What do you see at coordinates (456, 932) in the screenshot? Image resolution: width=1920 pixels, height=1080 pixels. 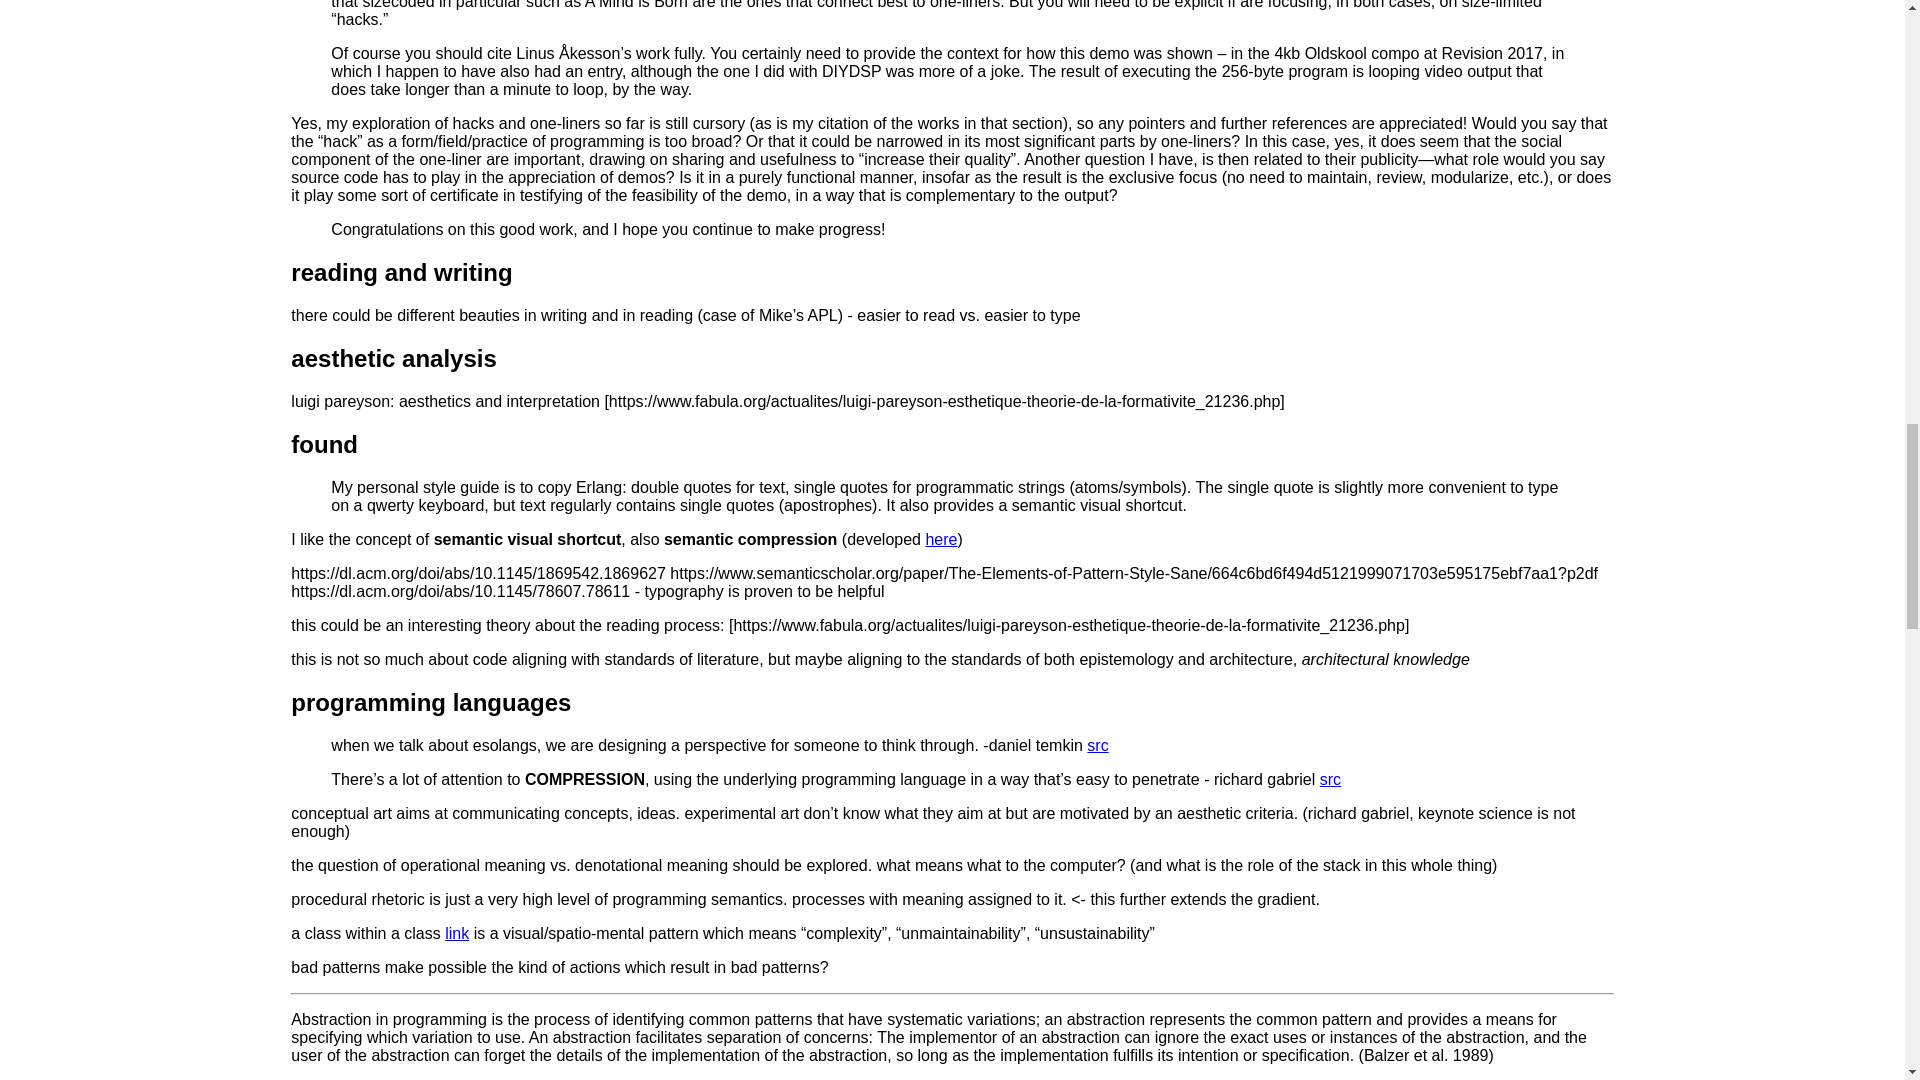 I see `link` at bounding box center [456, 932].